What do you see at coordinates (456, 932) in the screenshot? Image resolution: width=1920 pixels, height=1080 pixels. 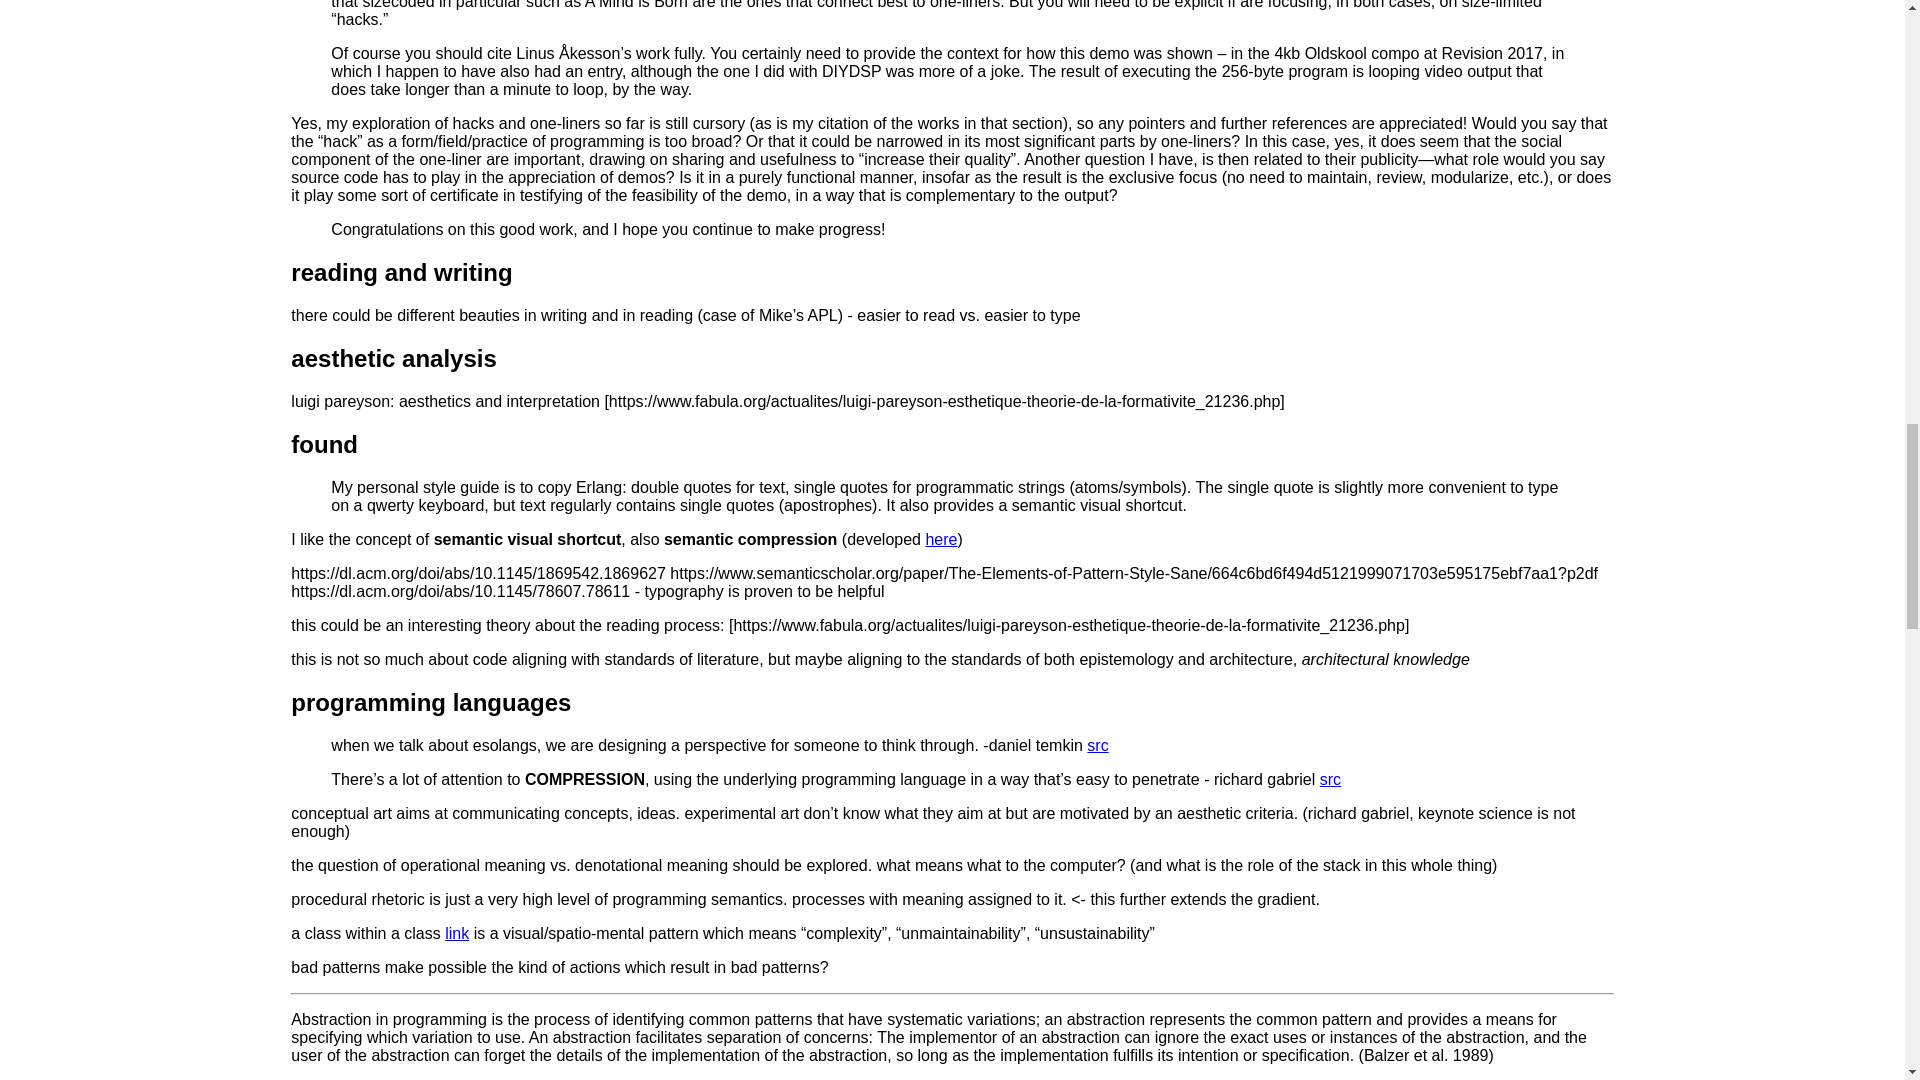 I see `link` at bounding box center [456, 932].